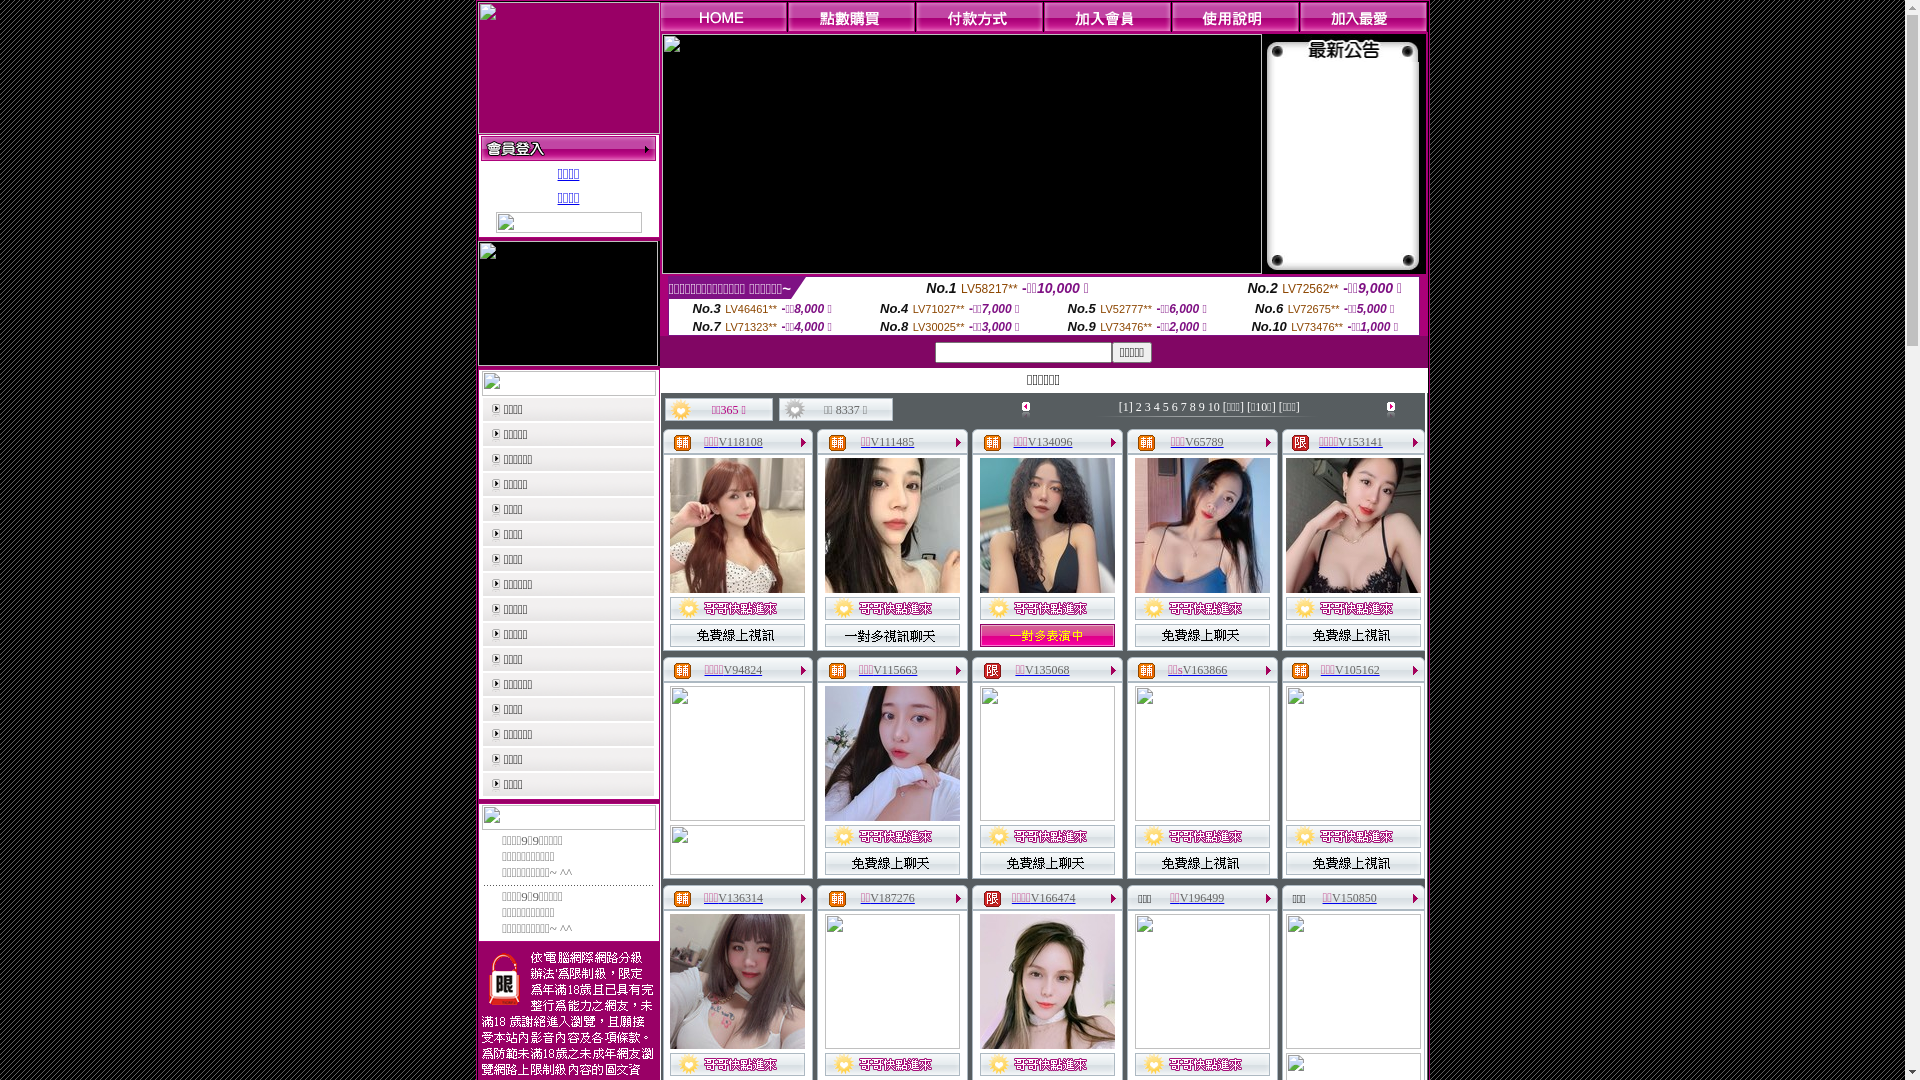 This screenshot has width=1920, height=1080. I want to click on 5, so click(1166, 407).